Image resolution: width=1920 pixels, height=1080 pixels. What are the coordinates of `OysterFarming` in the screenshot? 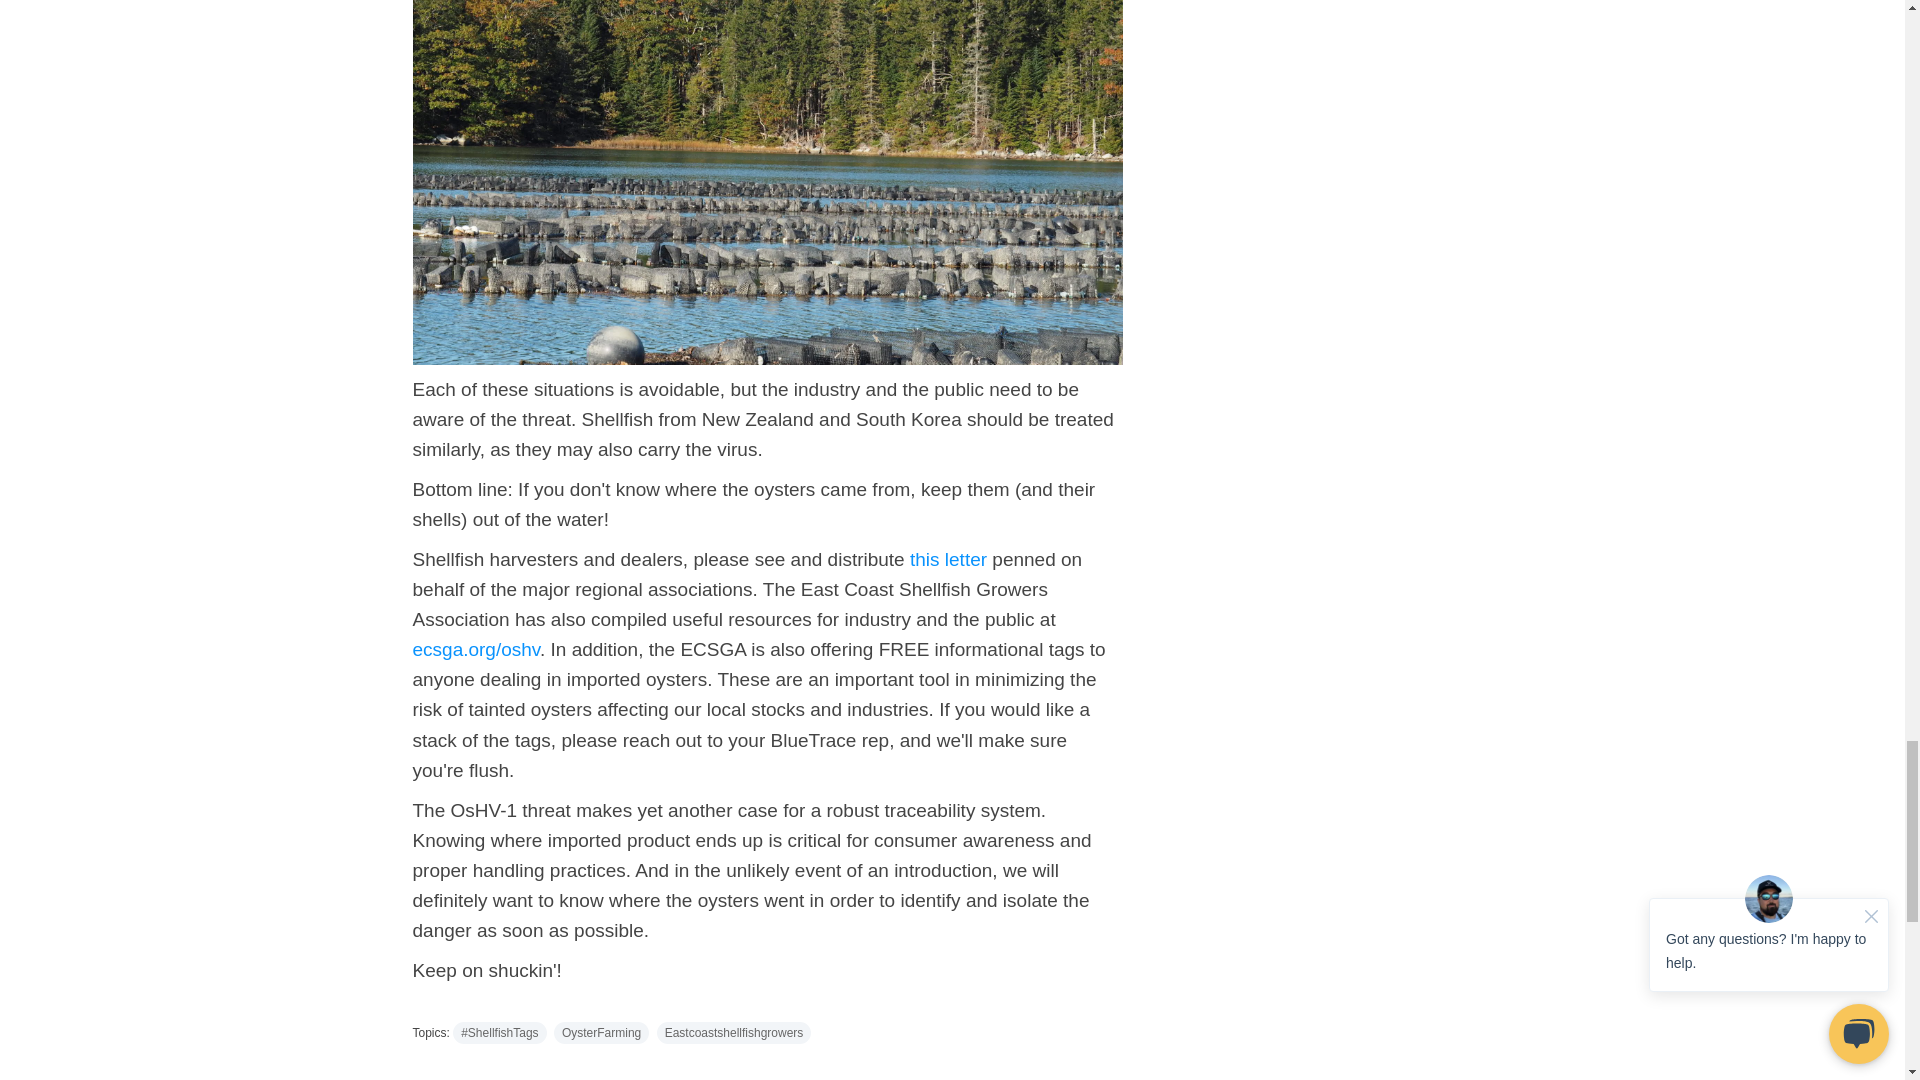 It's located at (601, 1032).